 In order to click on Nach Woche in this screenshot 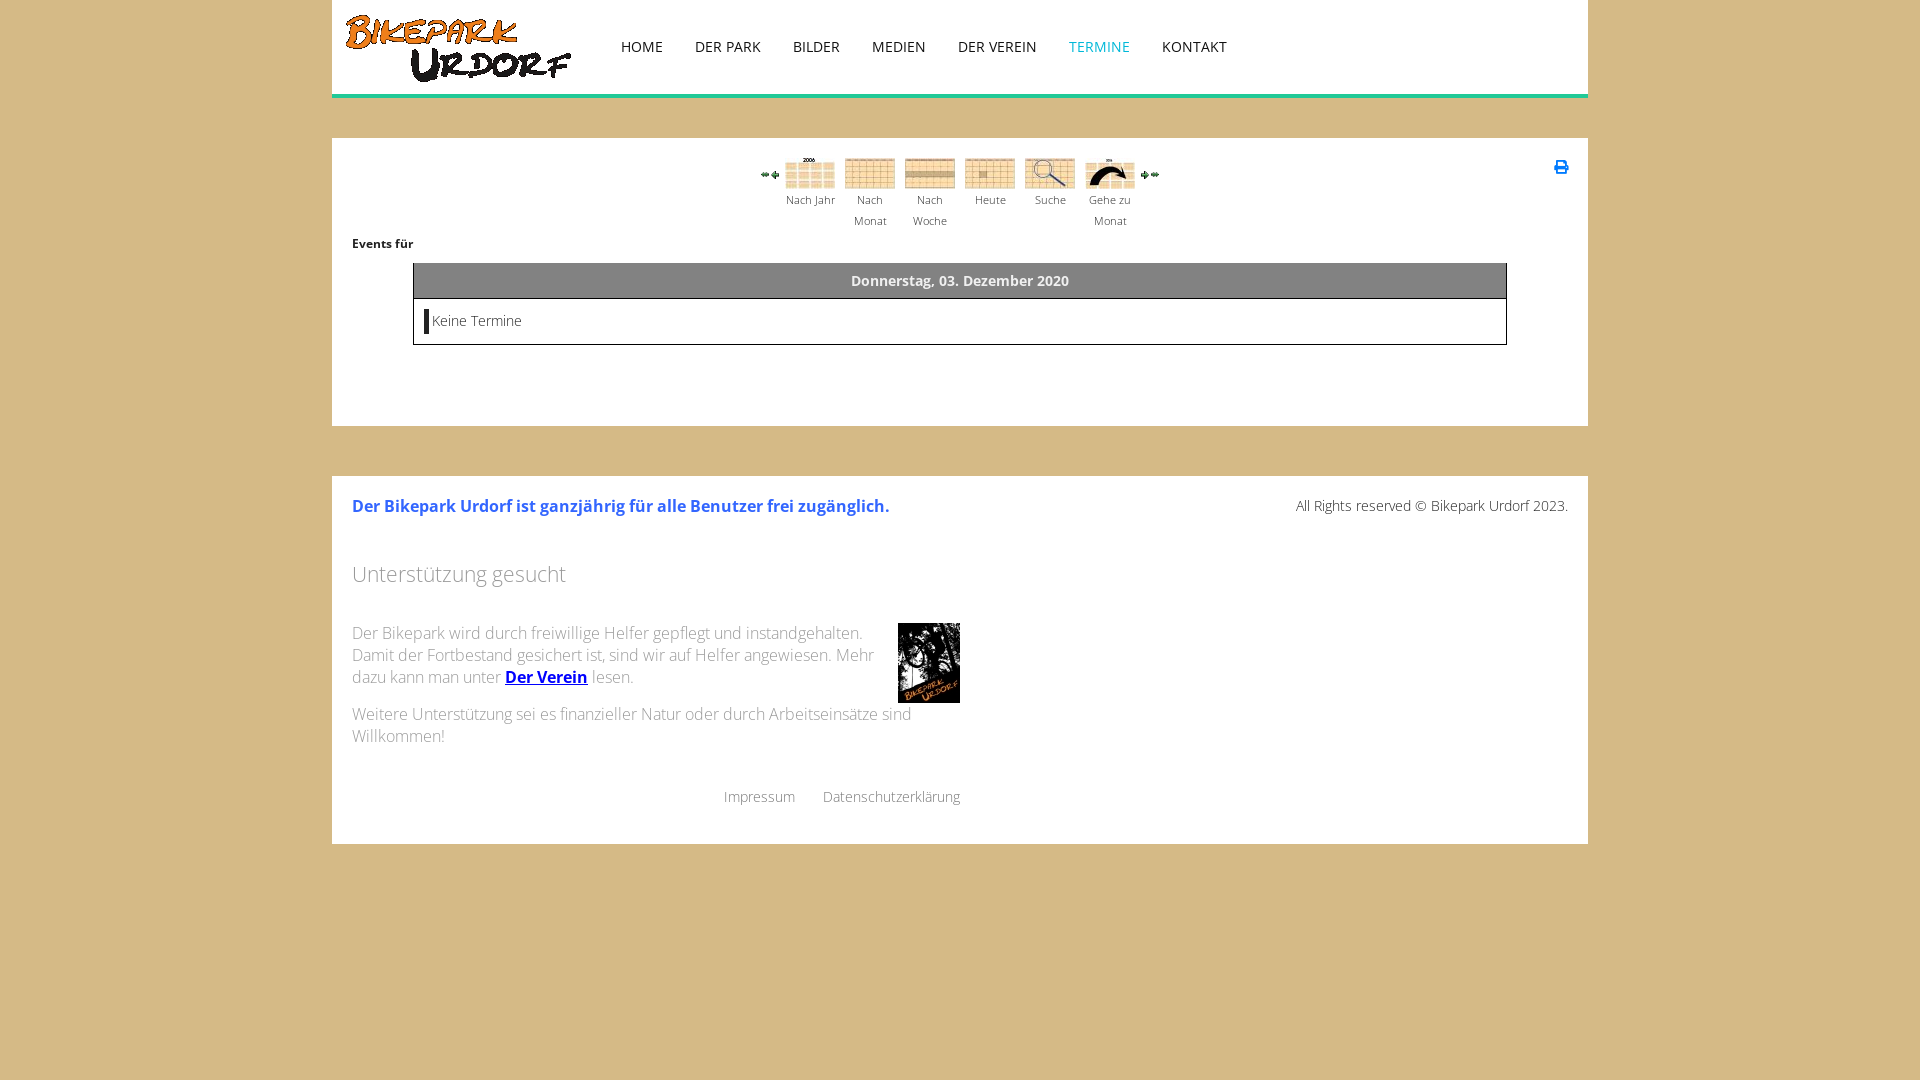, I will do `click(930, 172)`.